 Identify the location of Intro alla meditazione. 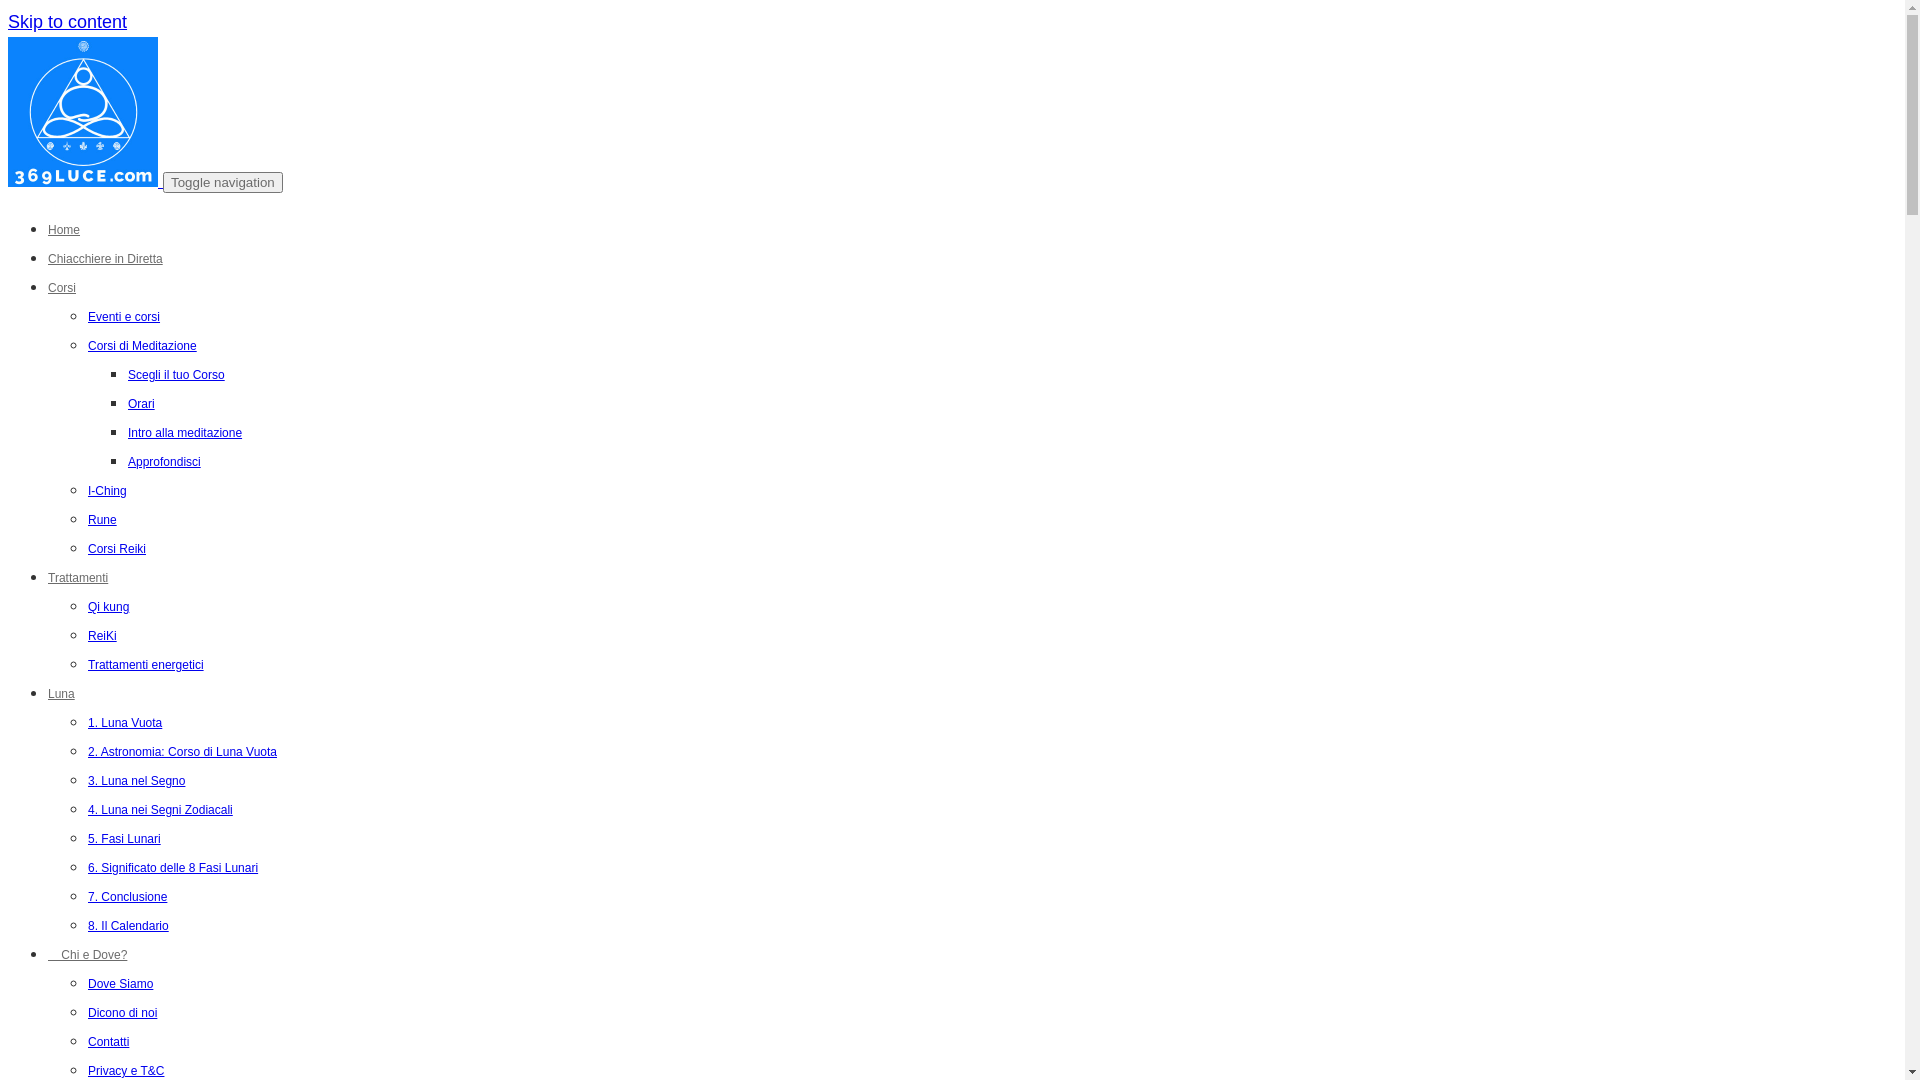
(185, 433).